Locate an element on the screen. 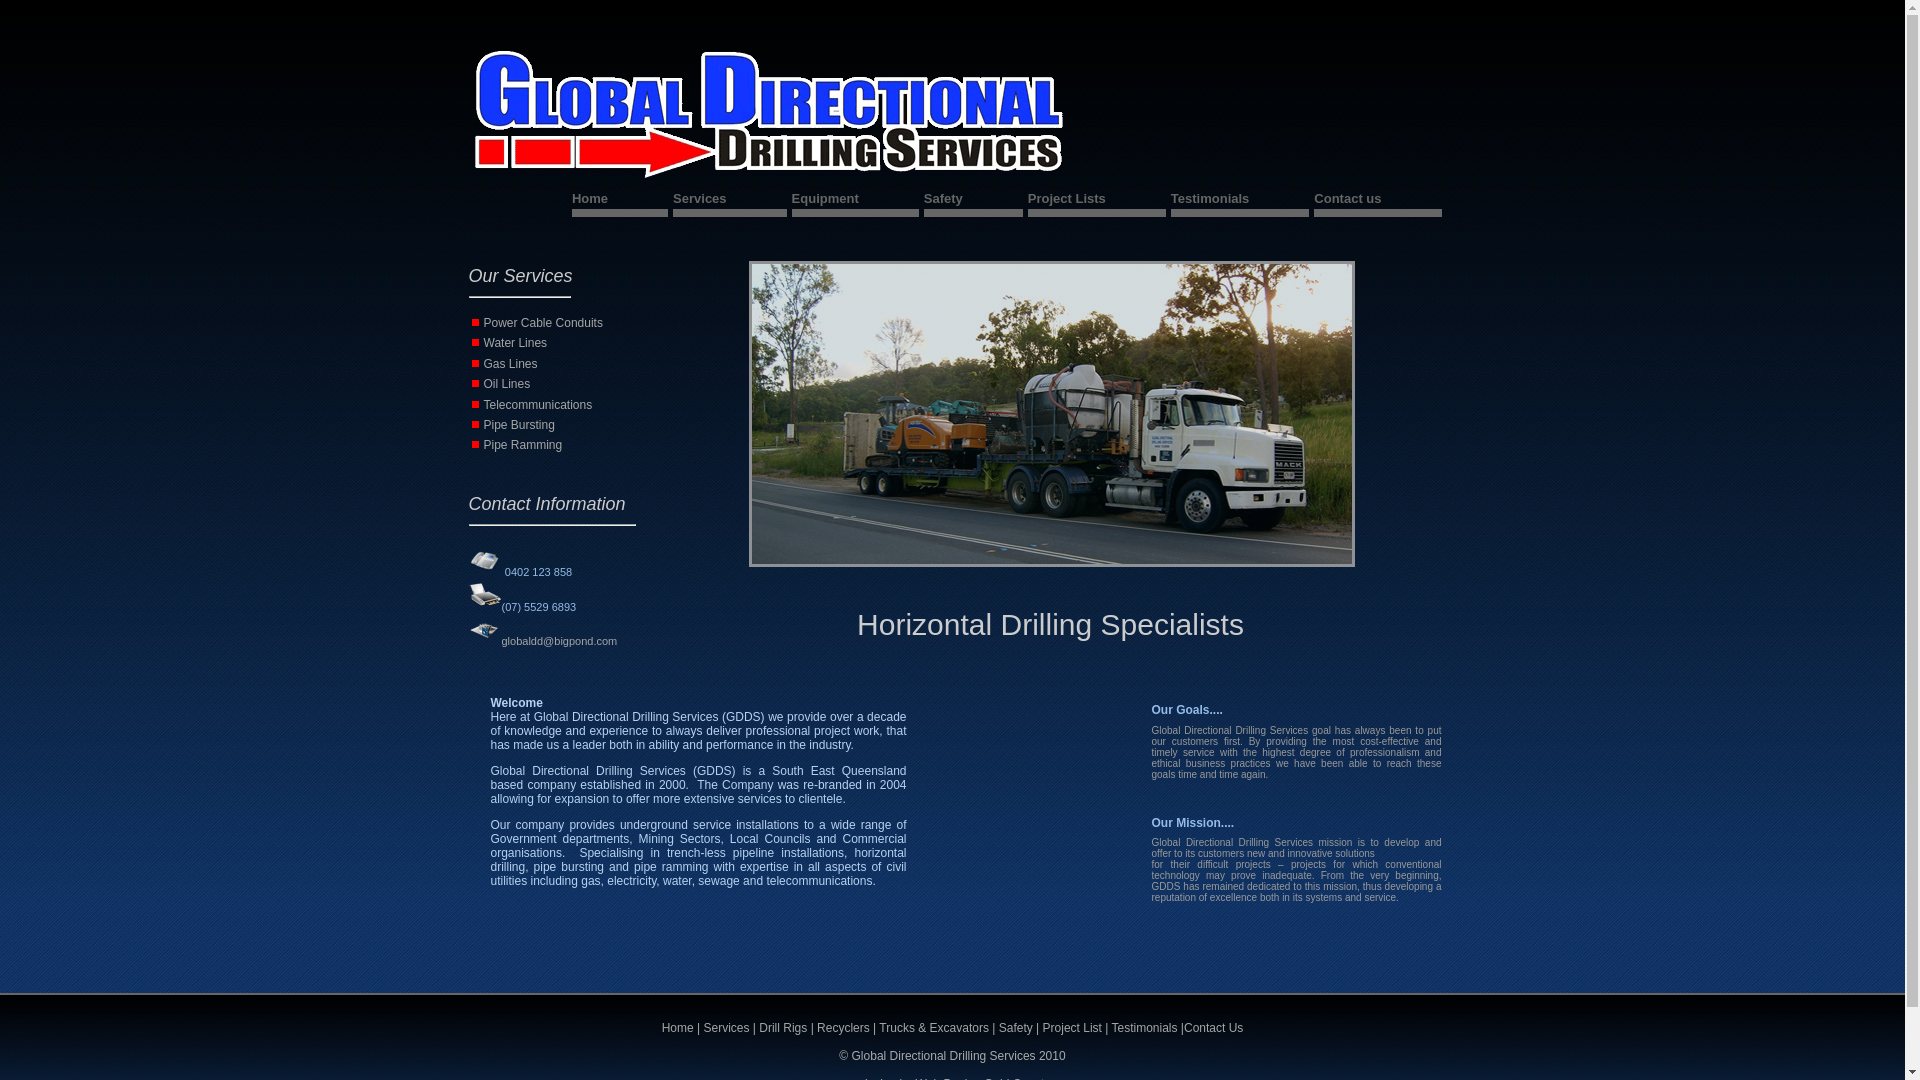 Image resolution: width=1920 pixels, height=1080 pixels. Power Cable Conduits is located at coordinates (544, 323).